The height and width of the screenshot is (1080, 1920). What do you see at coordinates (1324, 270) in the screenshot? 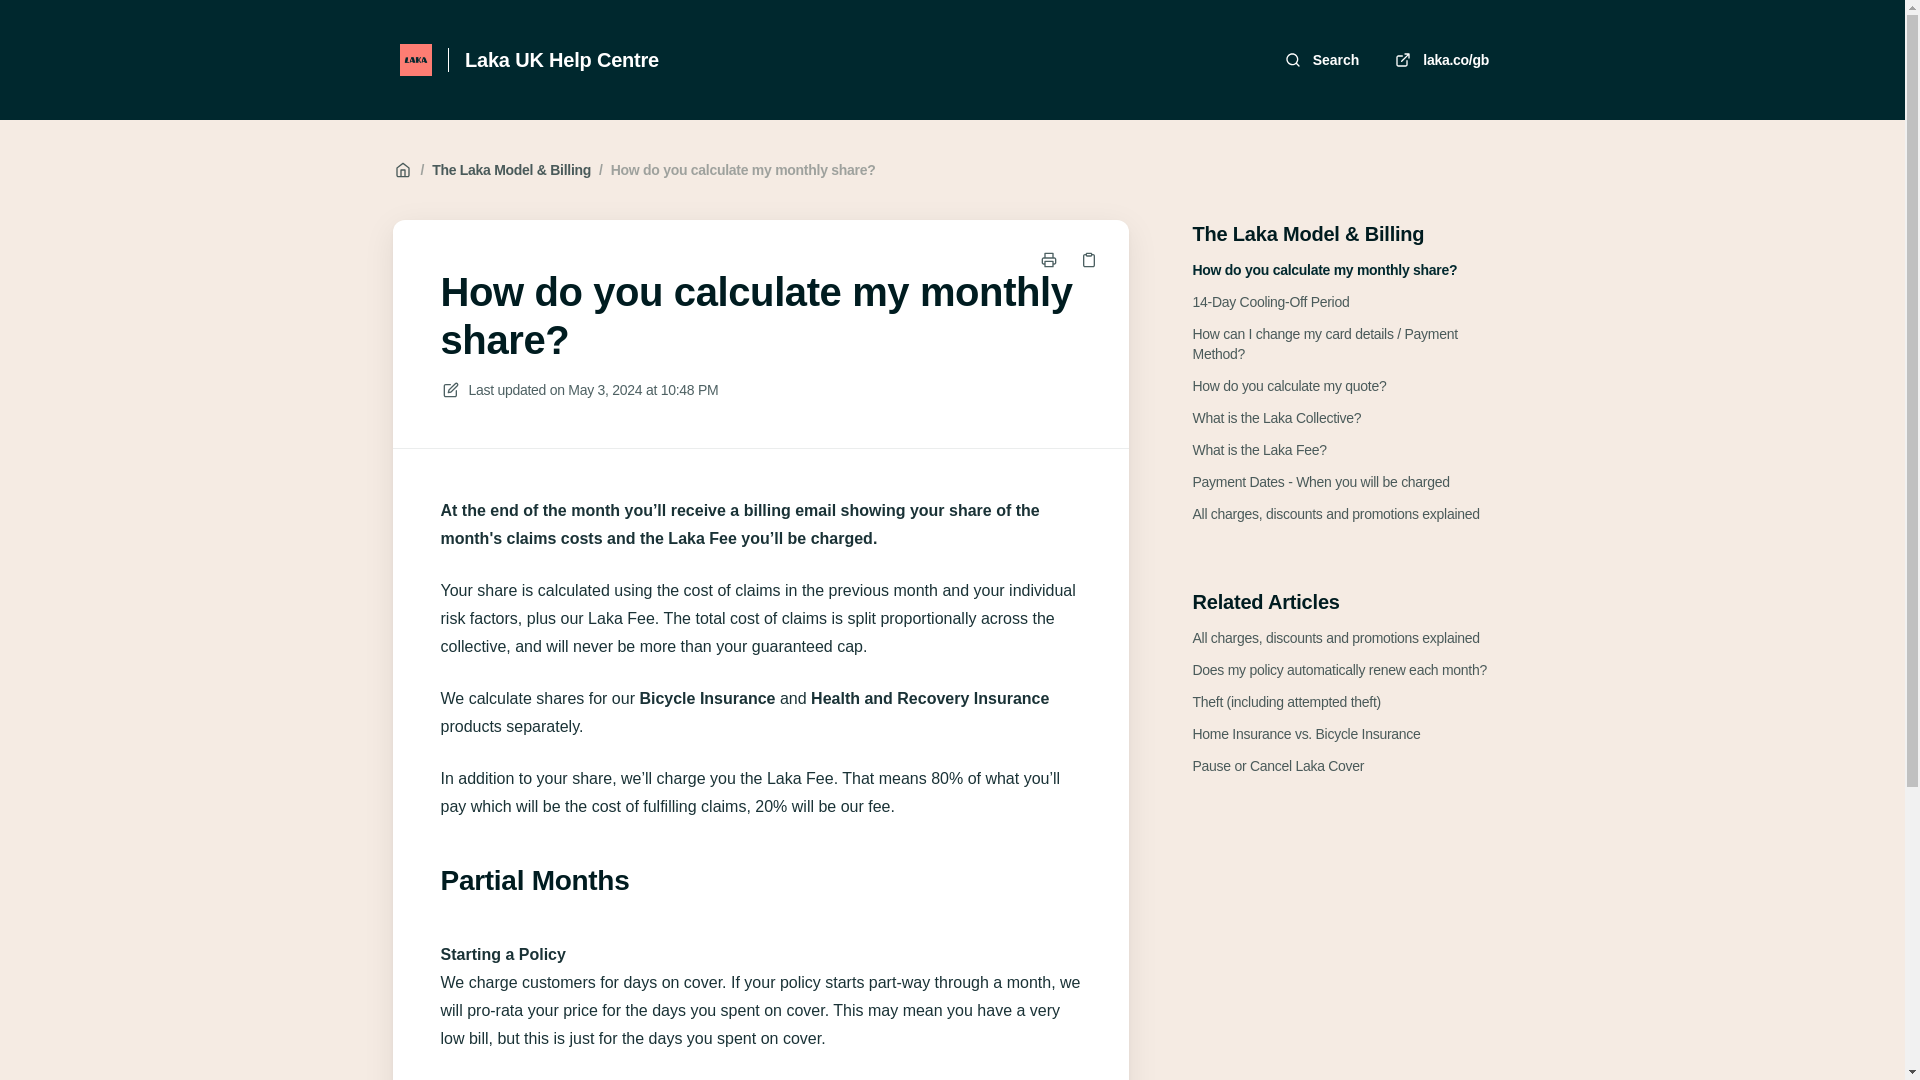
I see `How do you calculate my monthly share?` at bounding box center [1324, 270].